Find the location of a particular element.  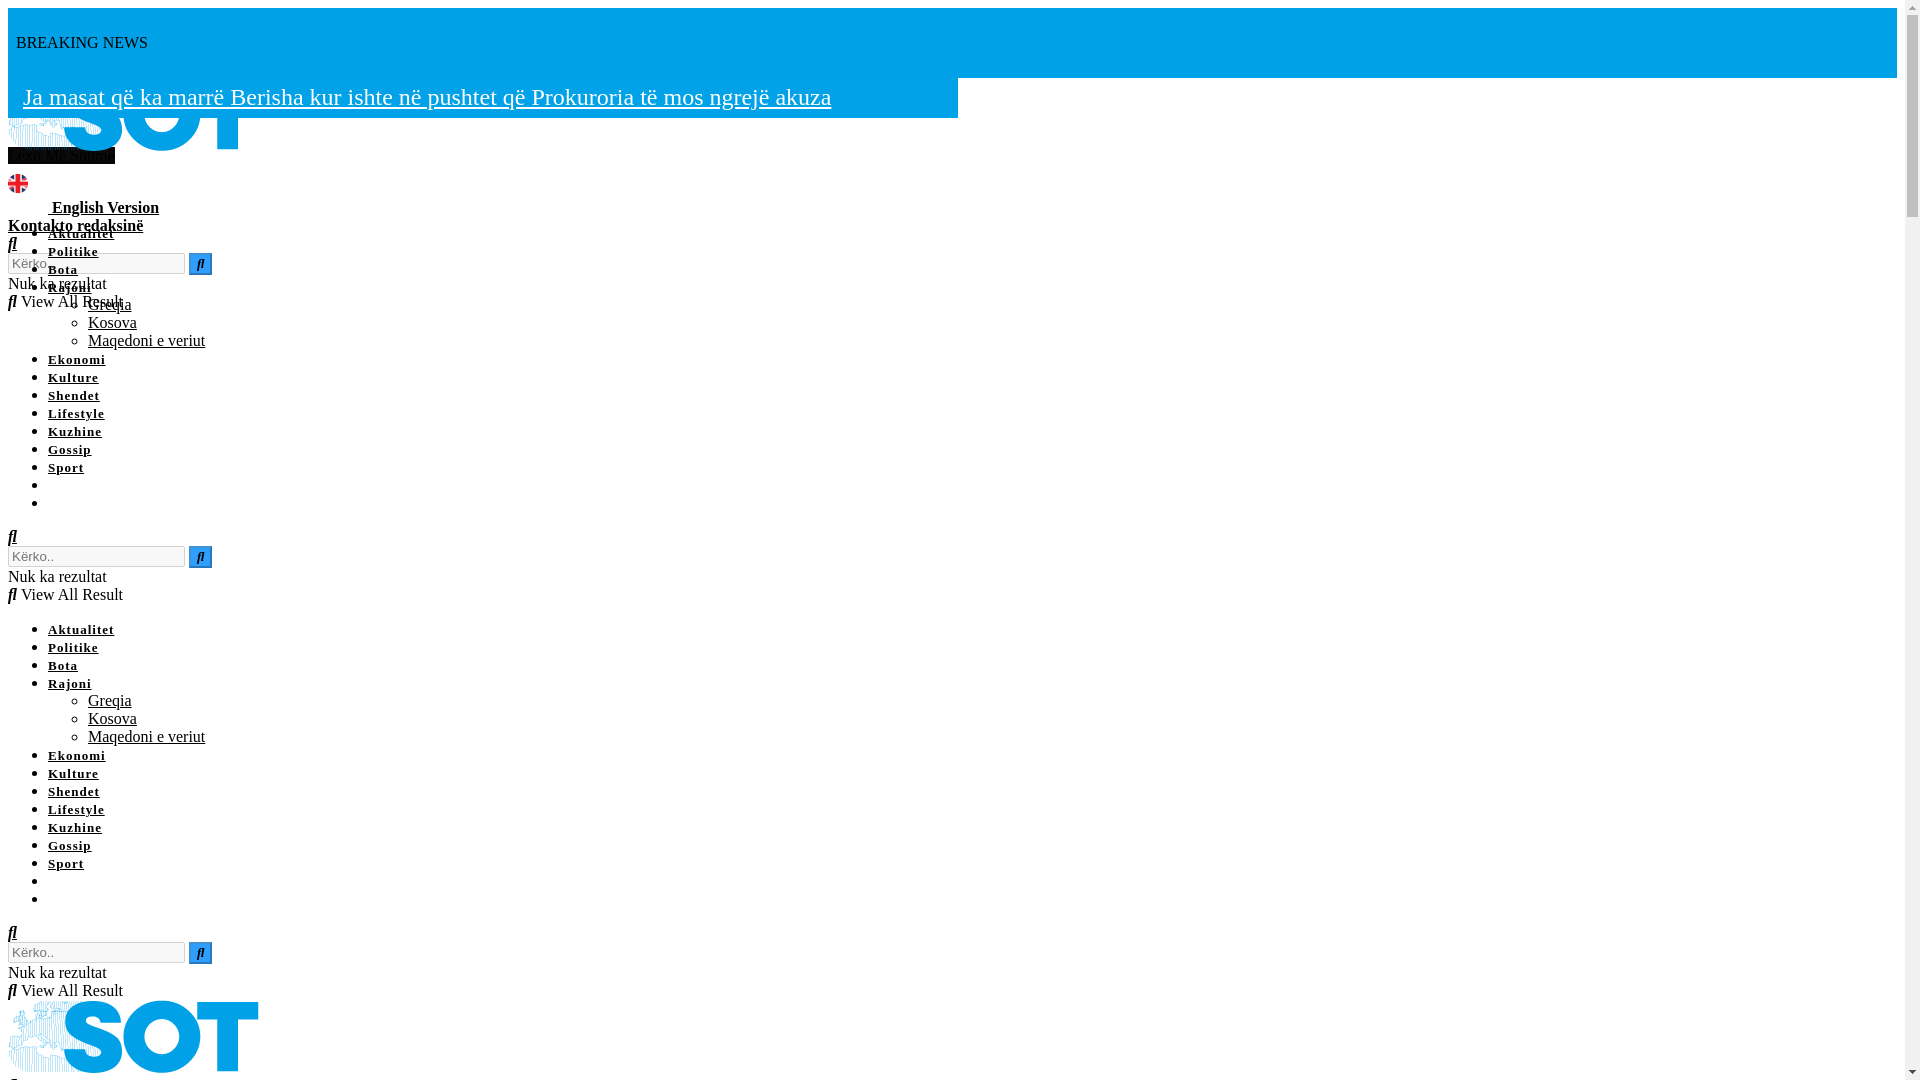

Shendet is located at coordinates (74, 394).